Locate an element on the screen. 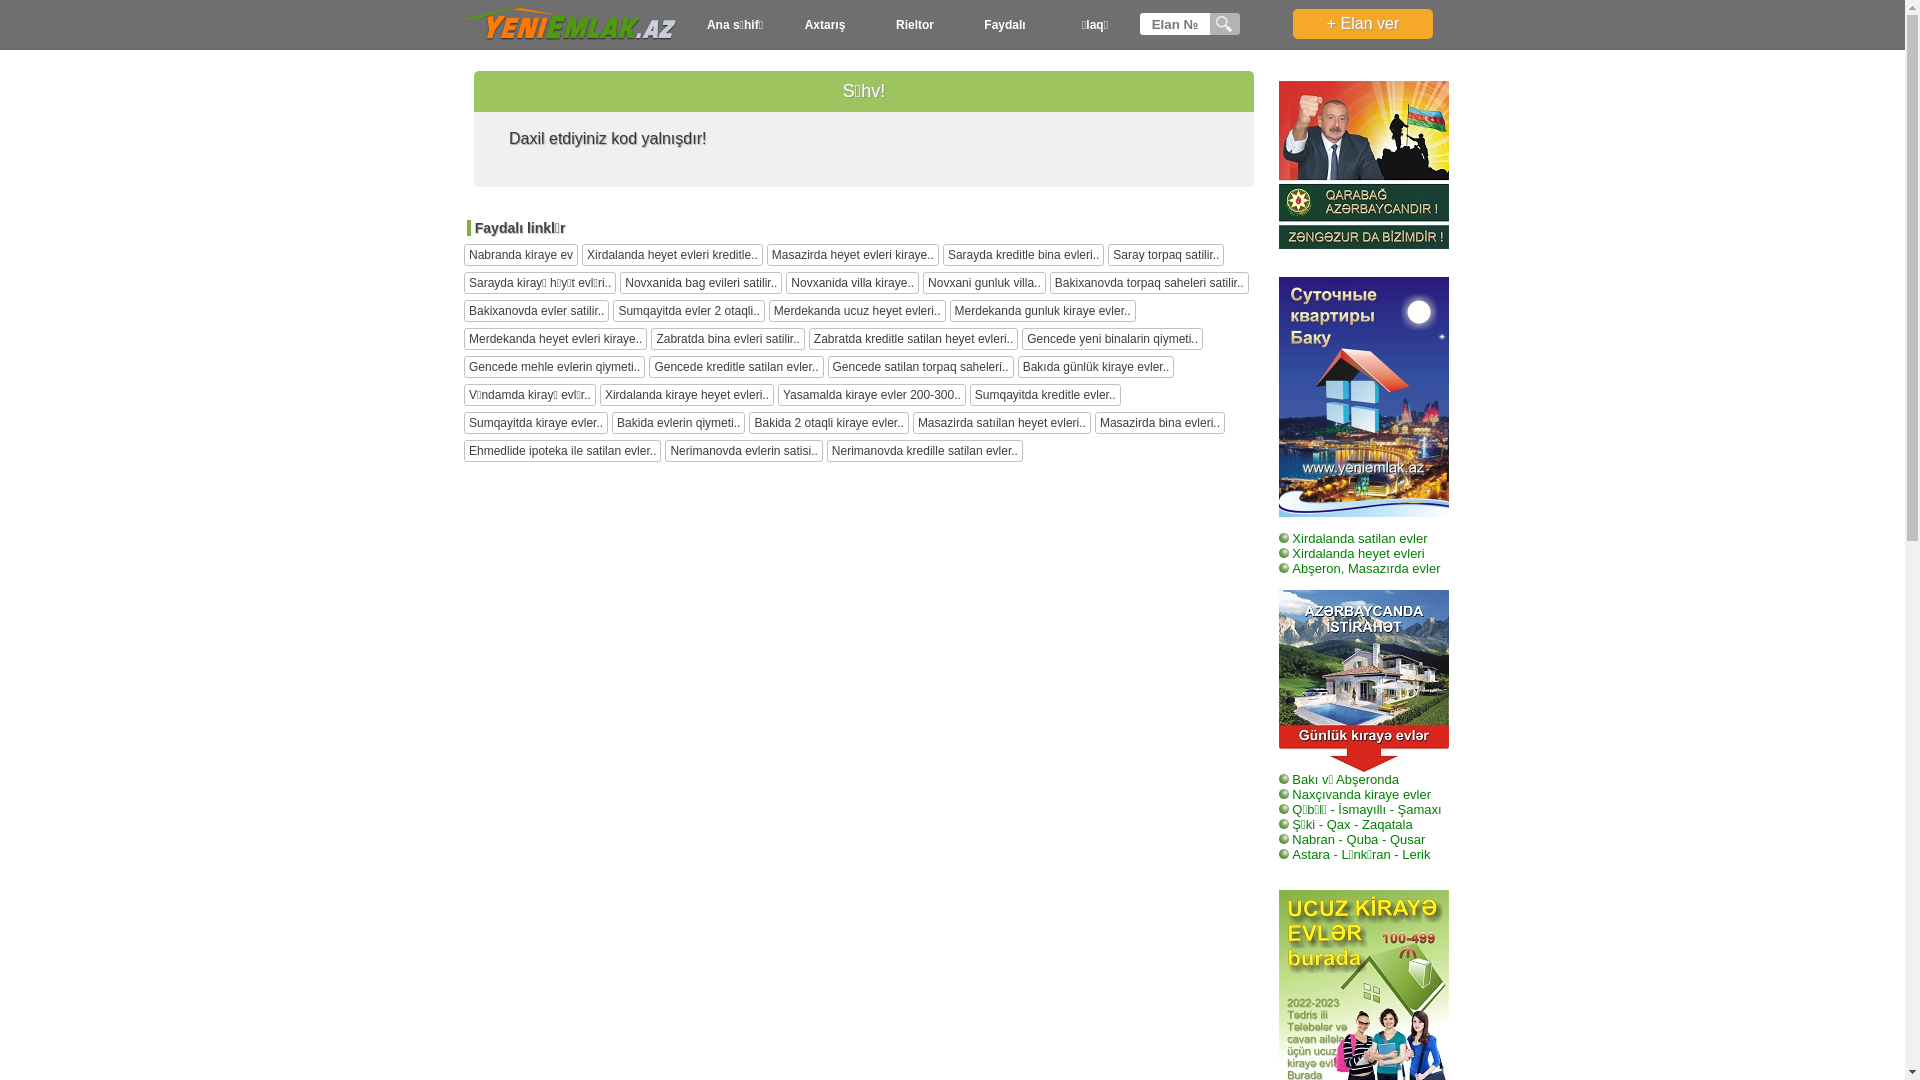  Nerimanovda kredille satilan evler.. is located at coordinates (925, 451).